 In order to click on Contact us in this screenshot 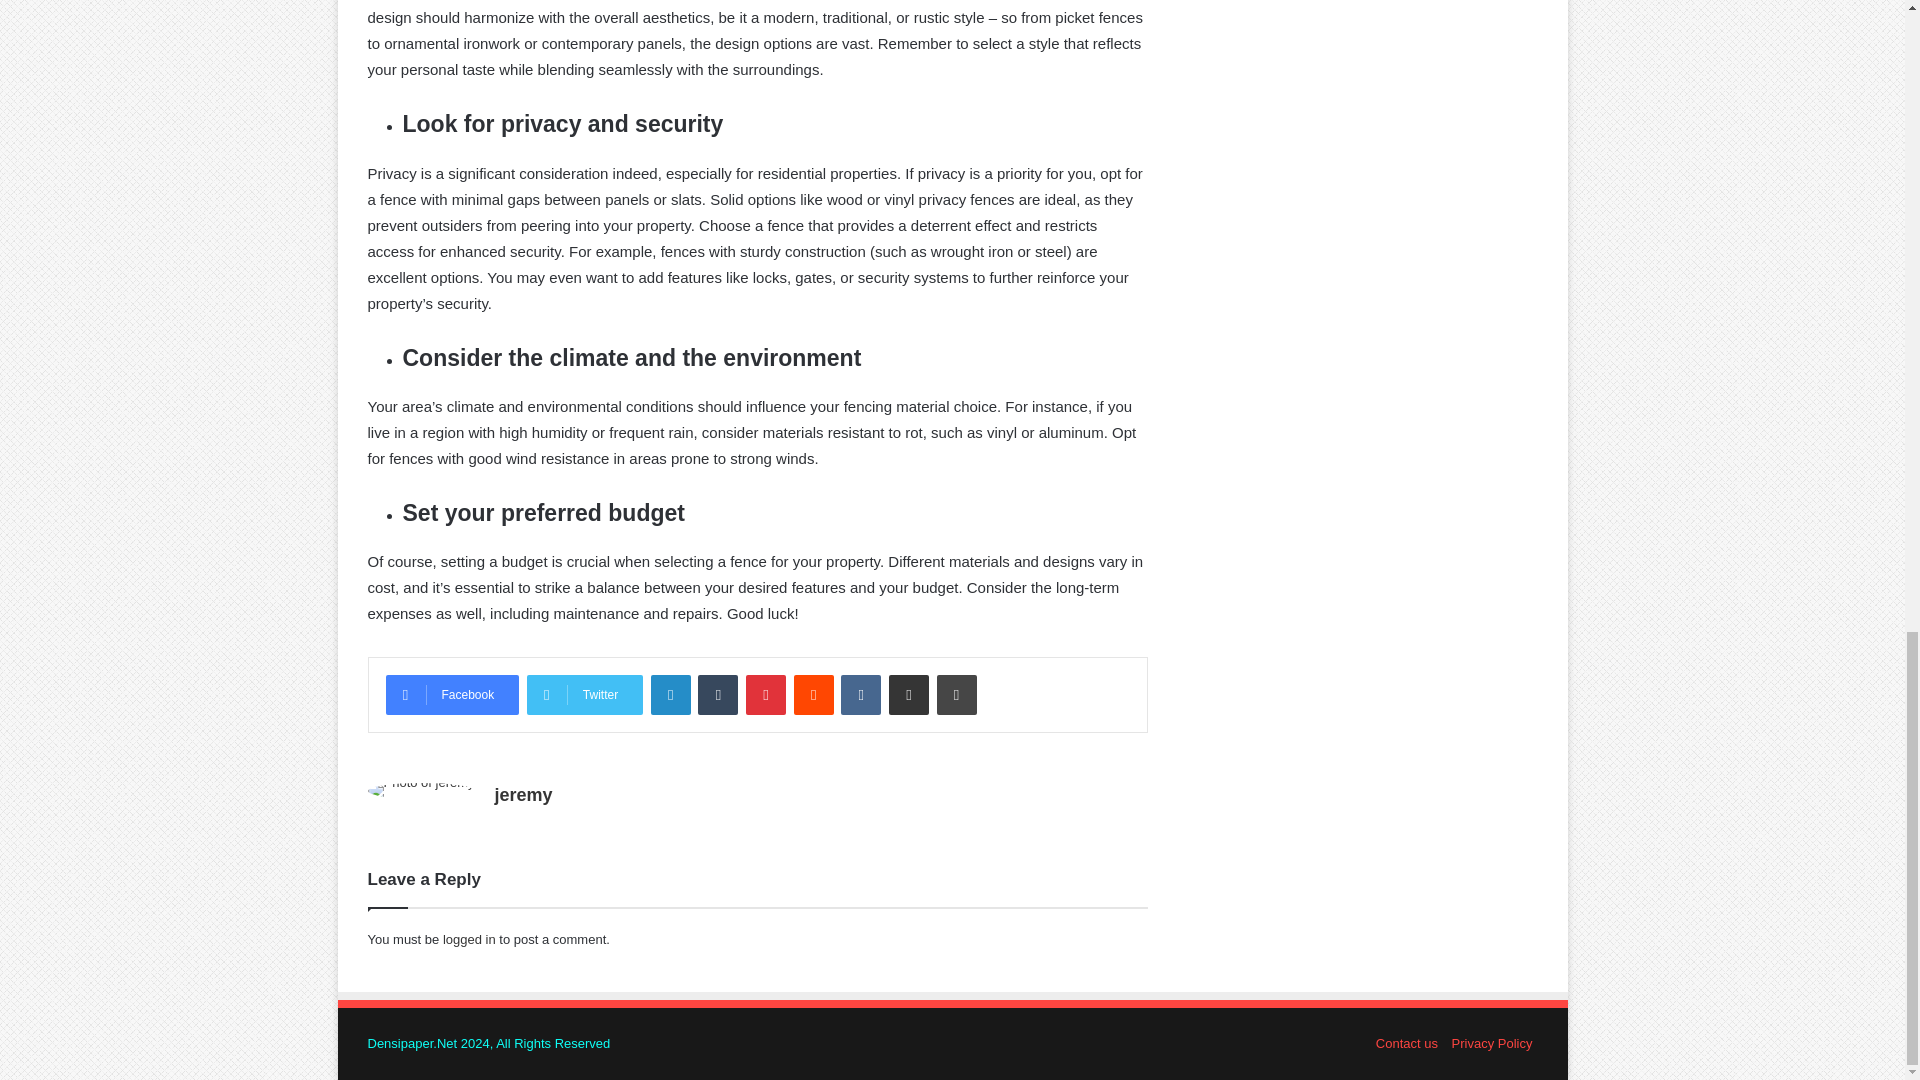, I will do `click(1407, 1042)`.